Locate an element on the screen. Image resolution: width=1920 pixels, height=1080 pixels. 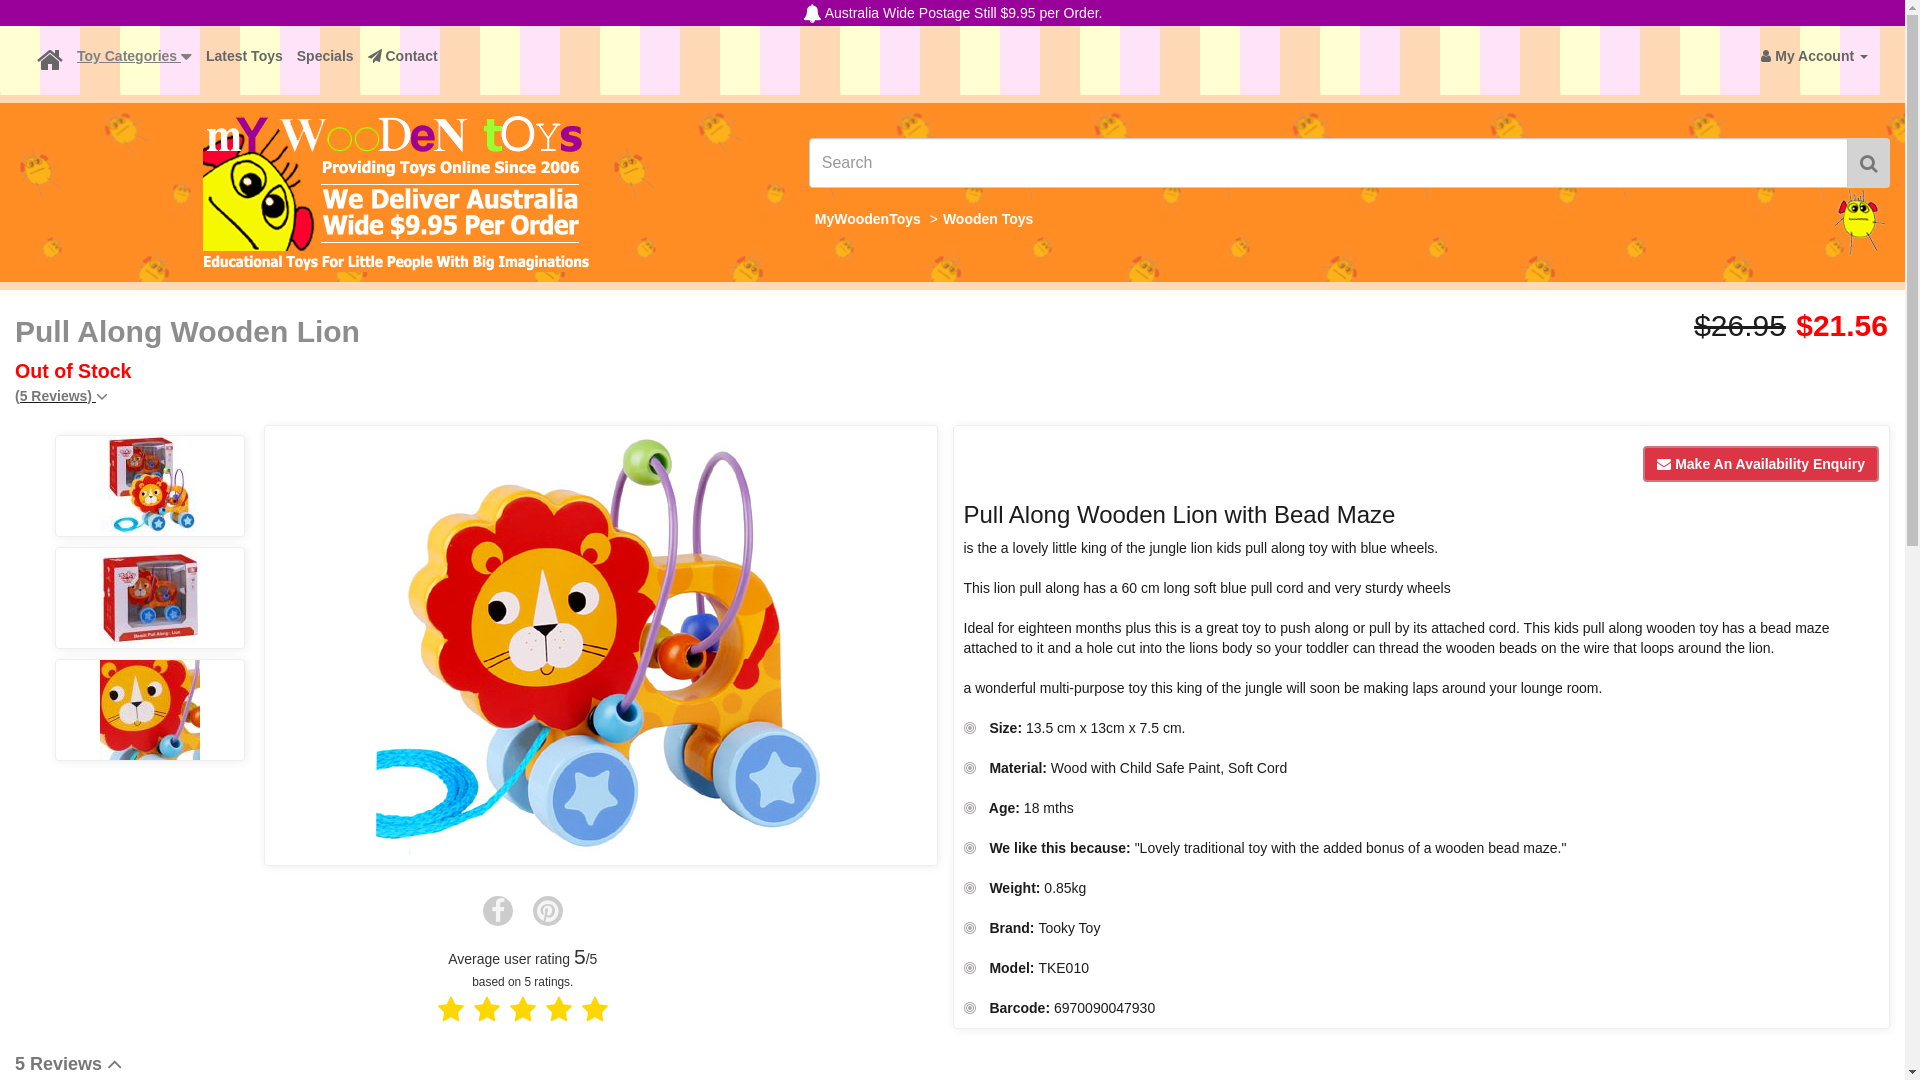
Wooden Toys is located at coordinates (988, 219).